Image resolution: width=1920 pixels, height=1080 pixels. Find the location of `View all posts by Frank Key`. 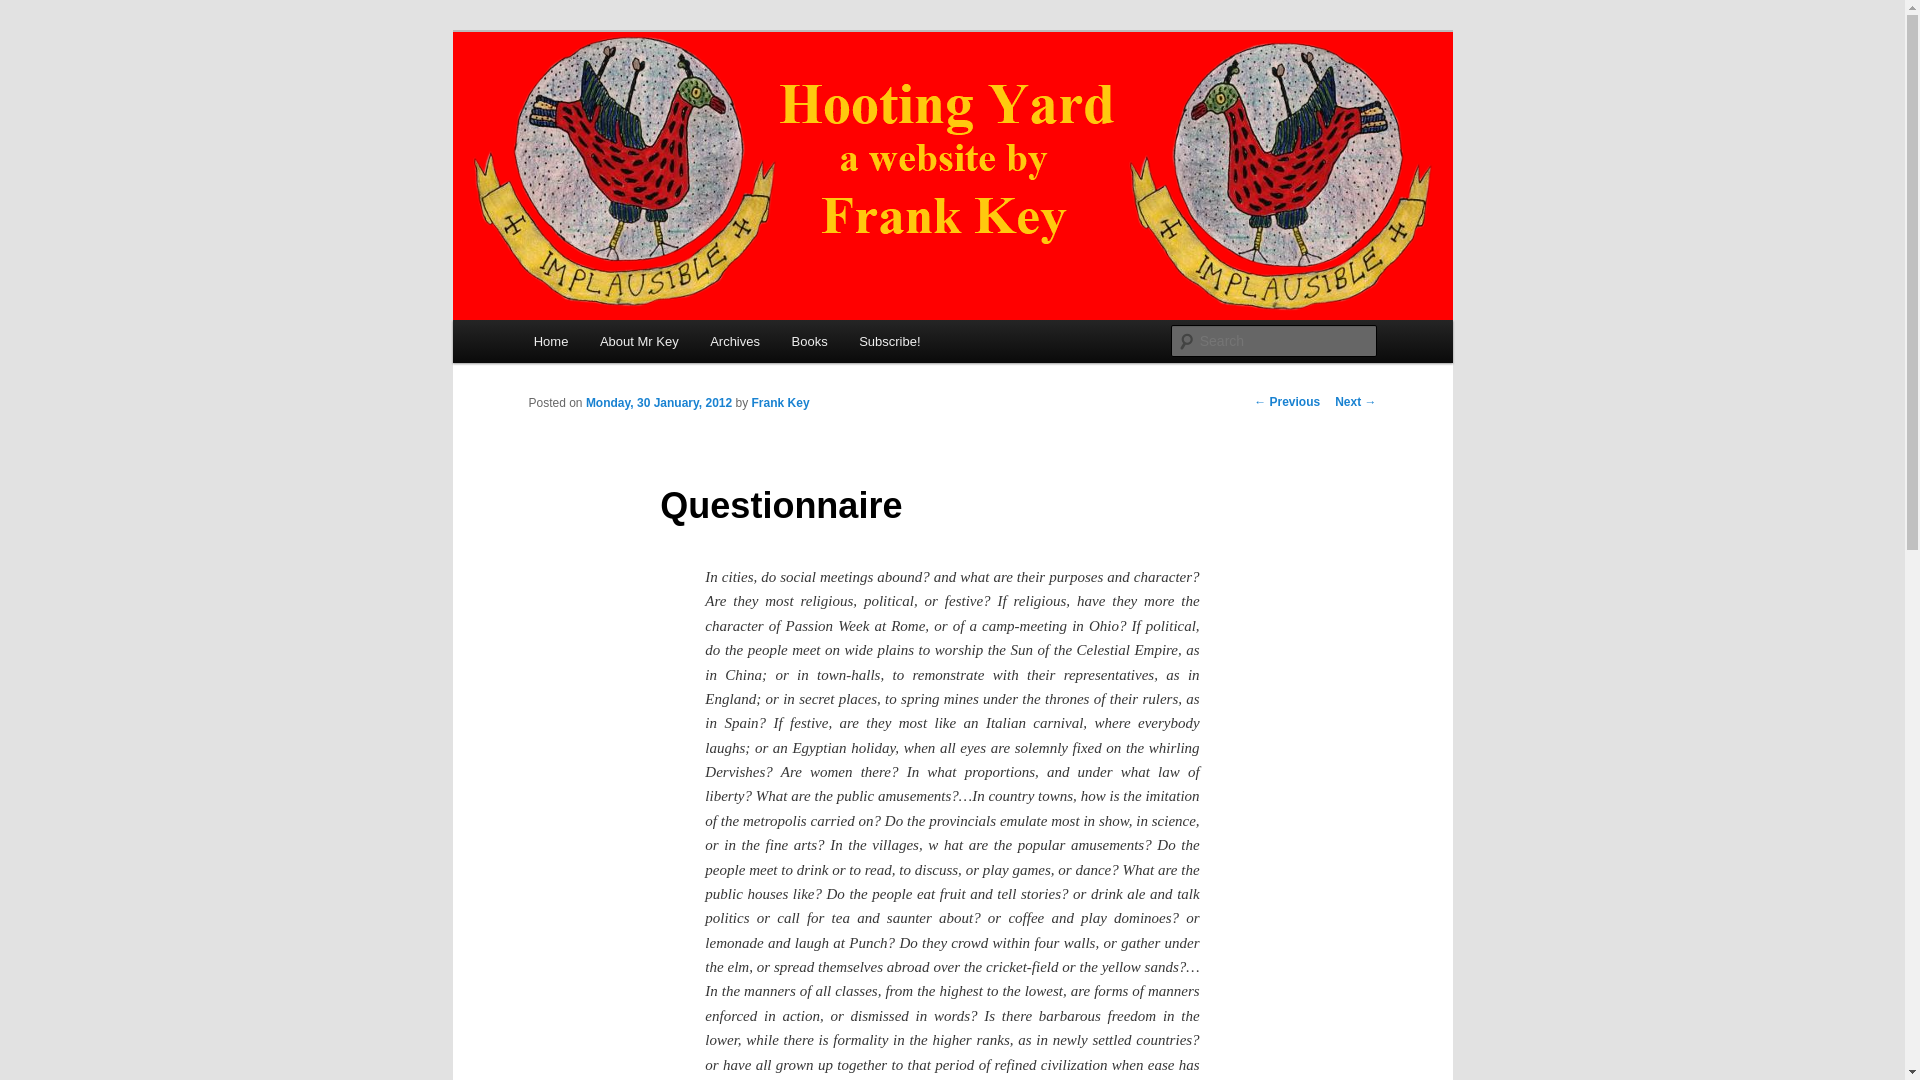

View all posts by Frank Key is located at coordinates (781, 403).